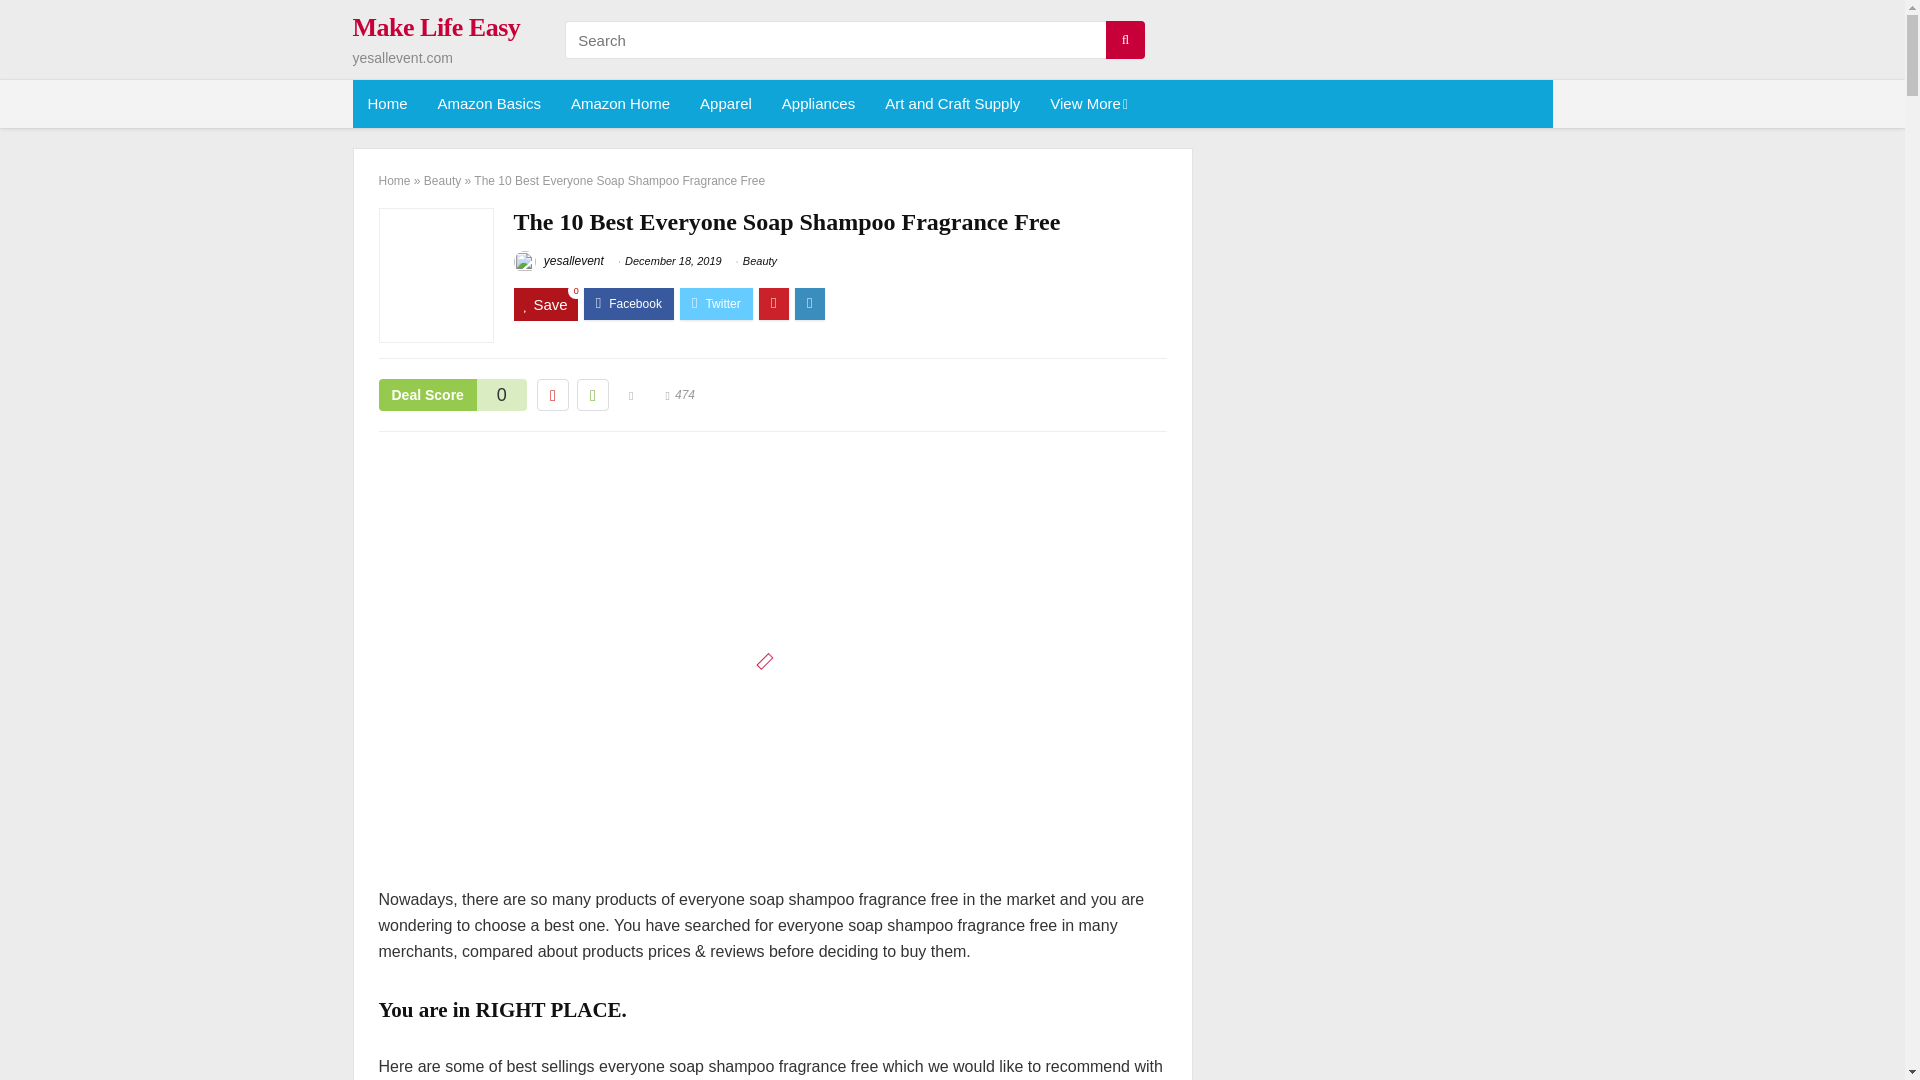 This screenshot has height=1080, width=1920. Describe the element at coordinates (620, 104) in the screenshot. I see `Amazon Home` at that location.